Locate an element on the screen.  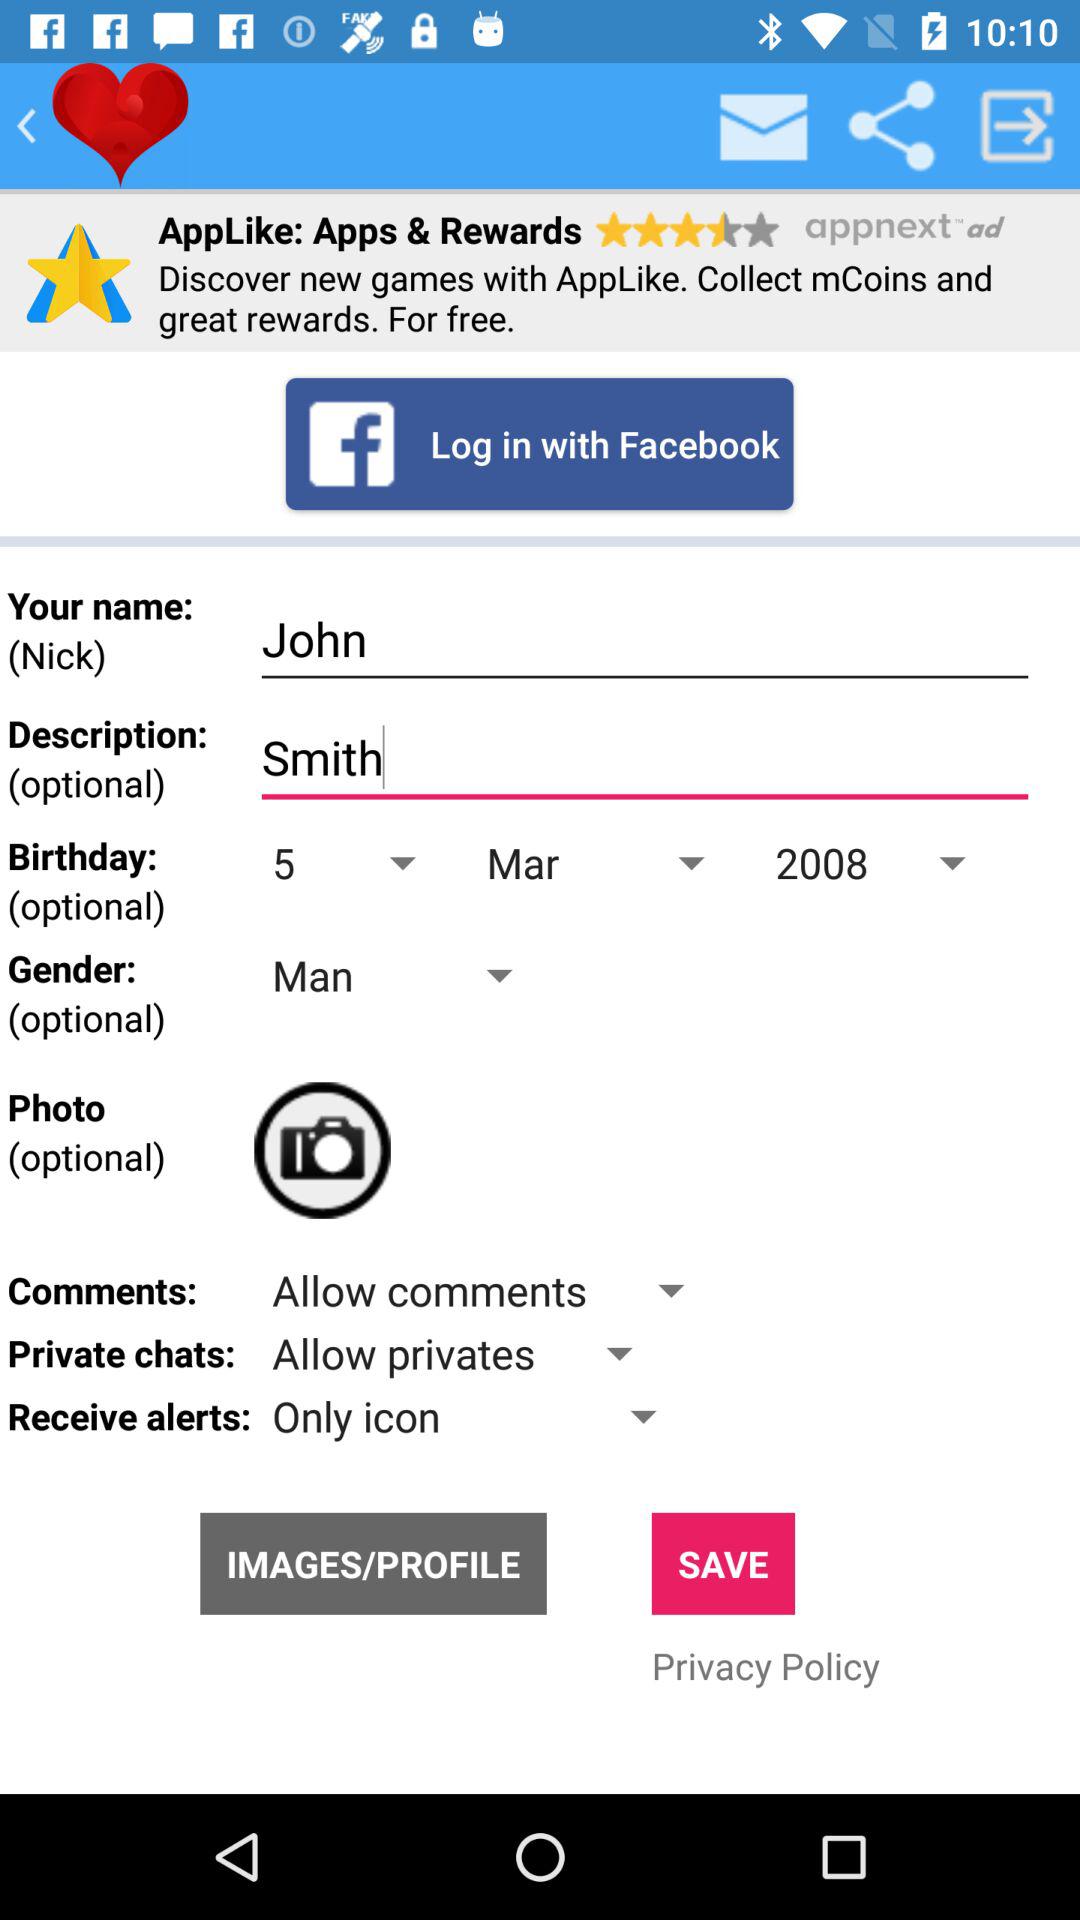
message is located at coordinates (765, 126).